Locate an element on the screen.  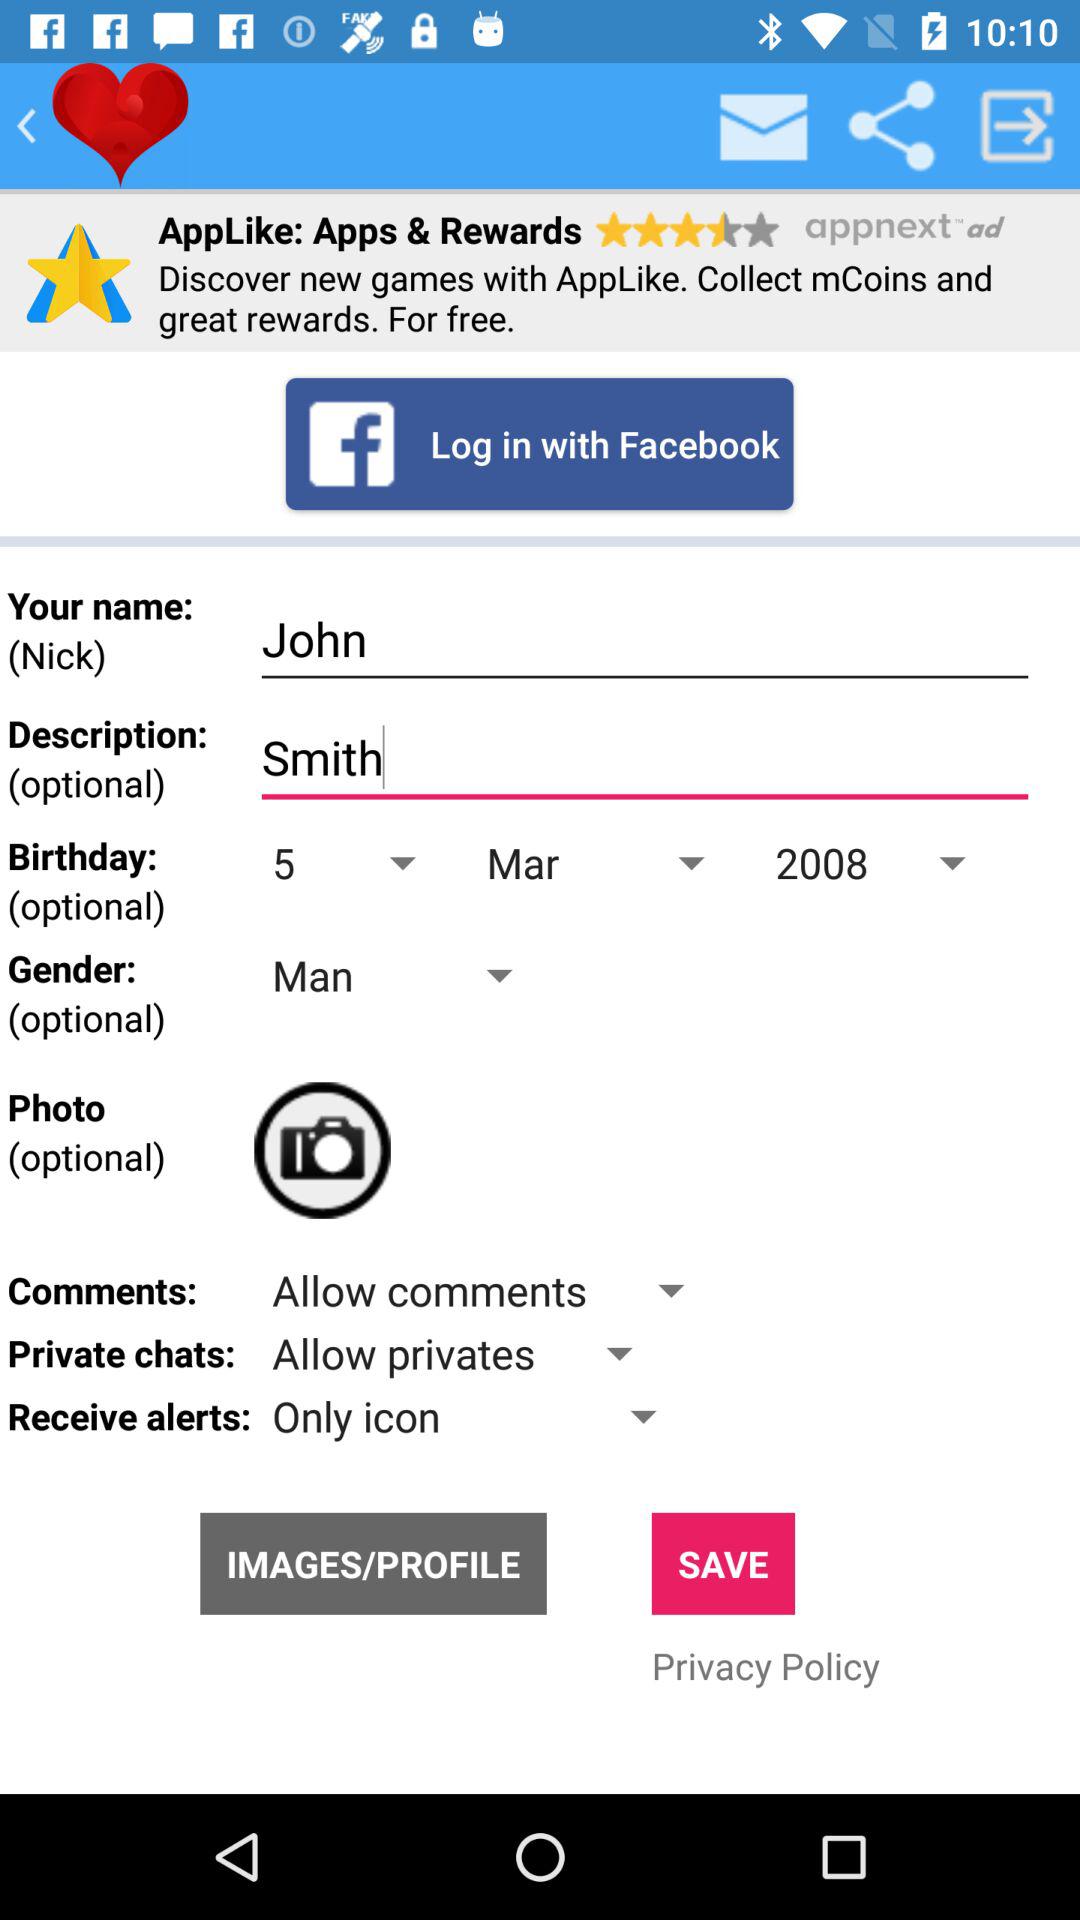
message is located at coordinates (765, 126).